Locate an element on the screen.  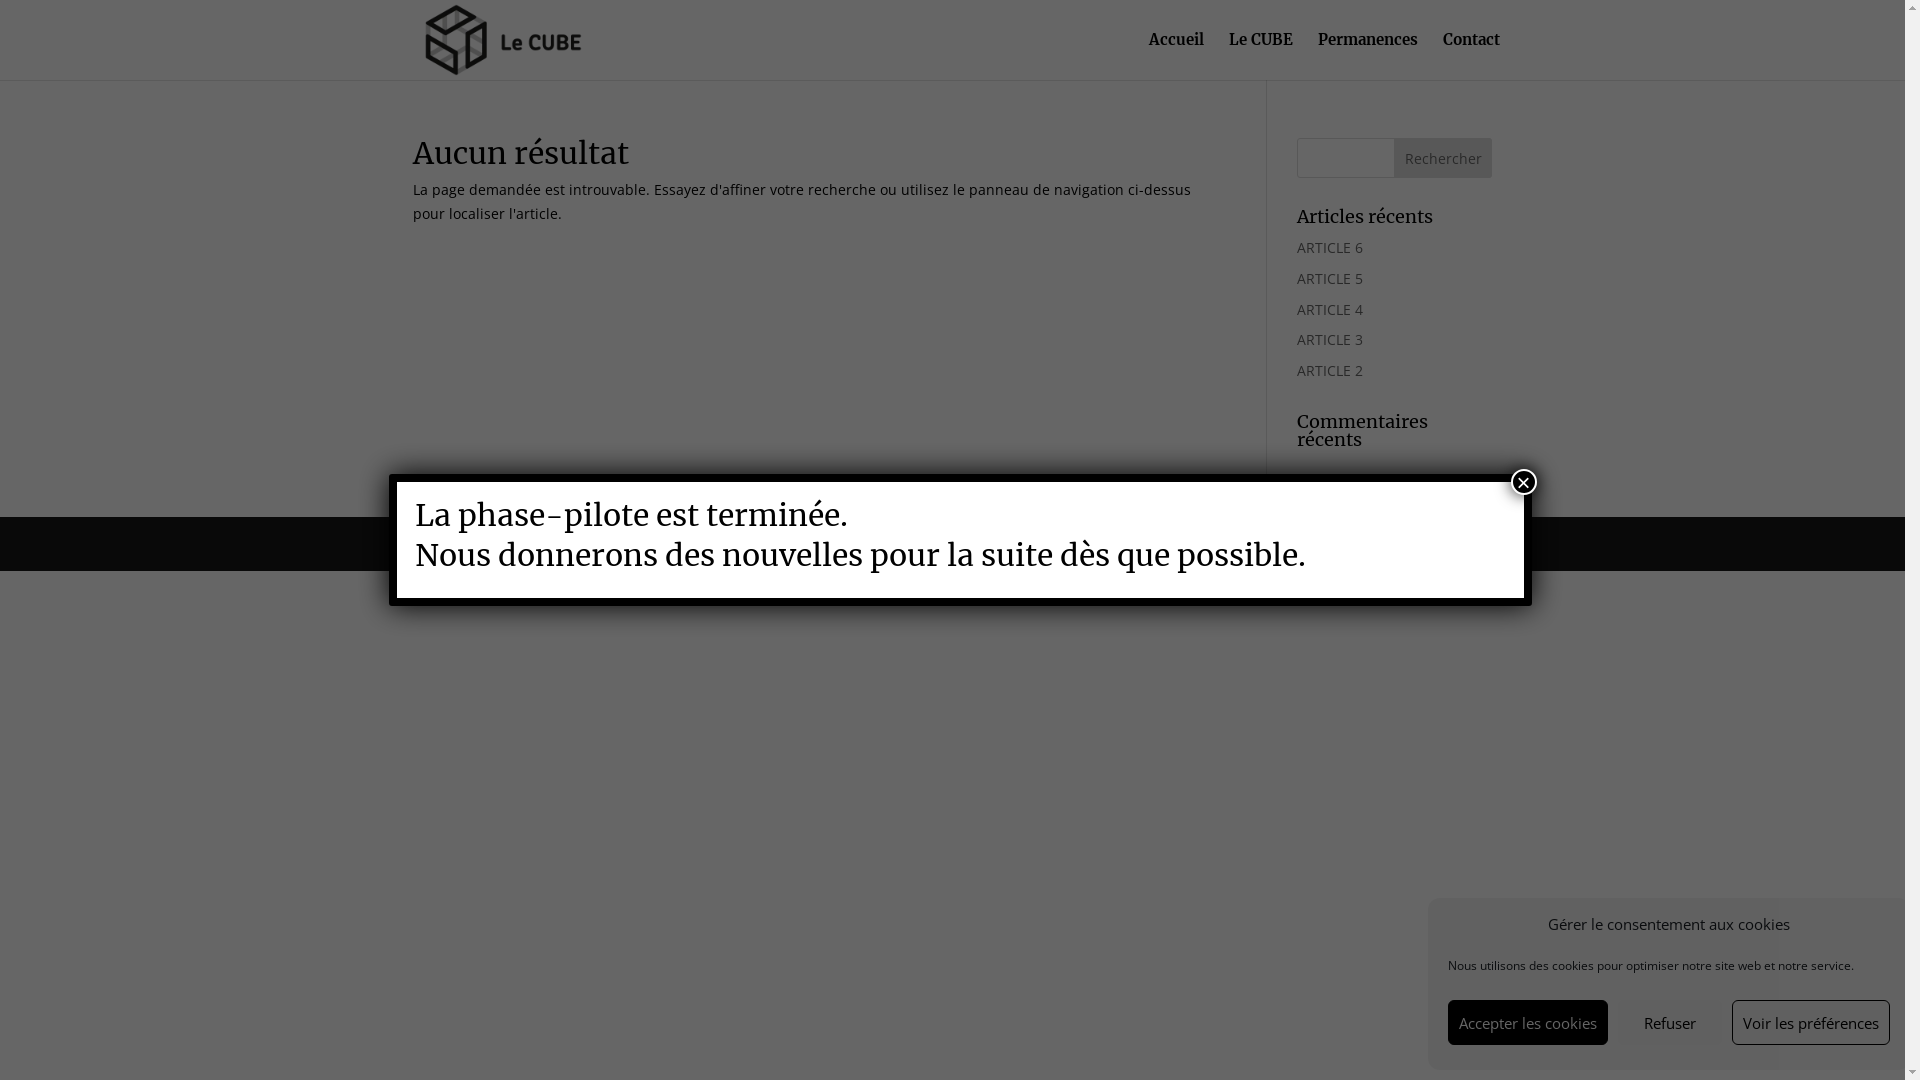
ARTICLE 6 is located at coordinates (1330, 248).